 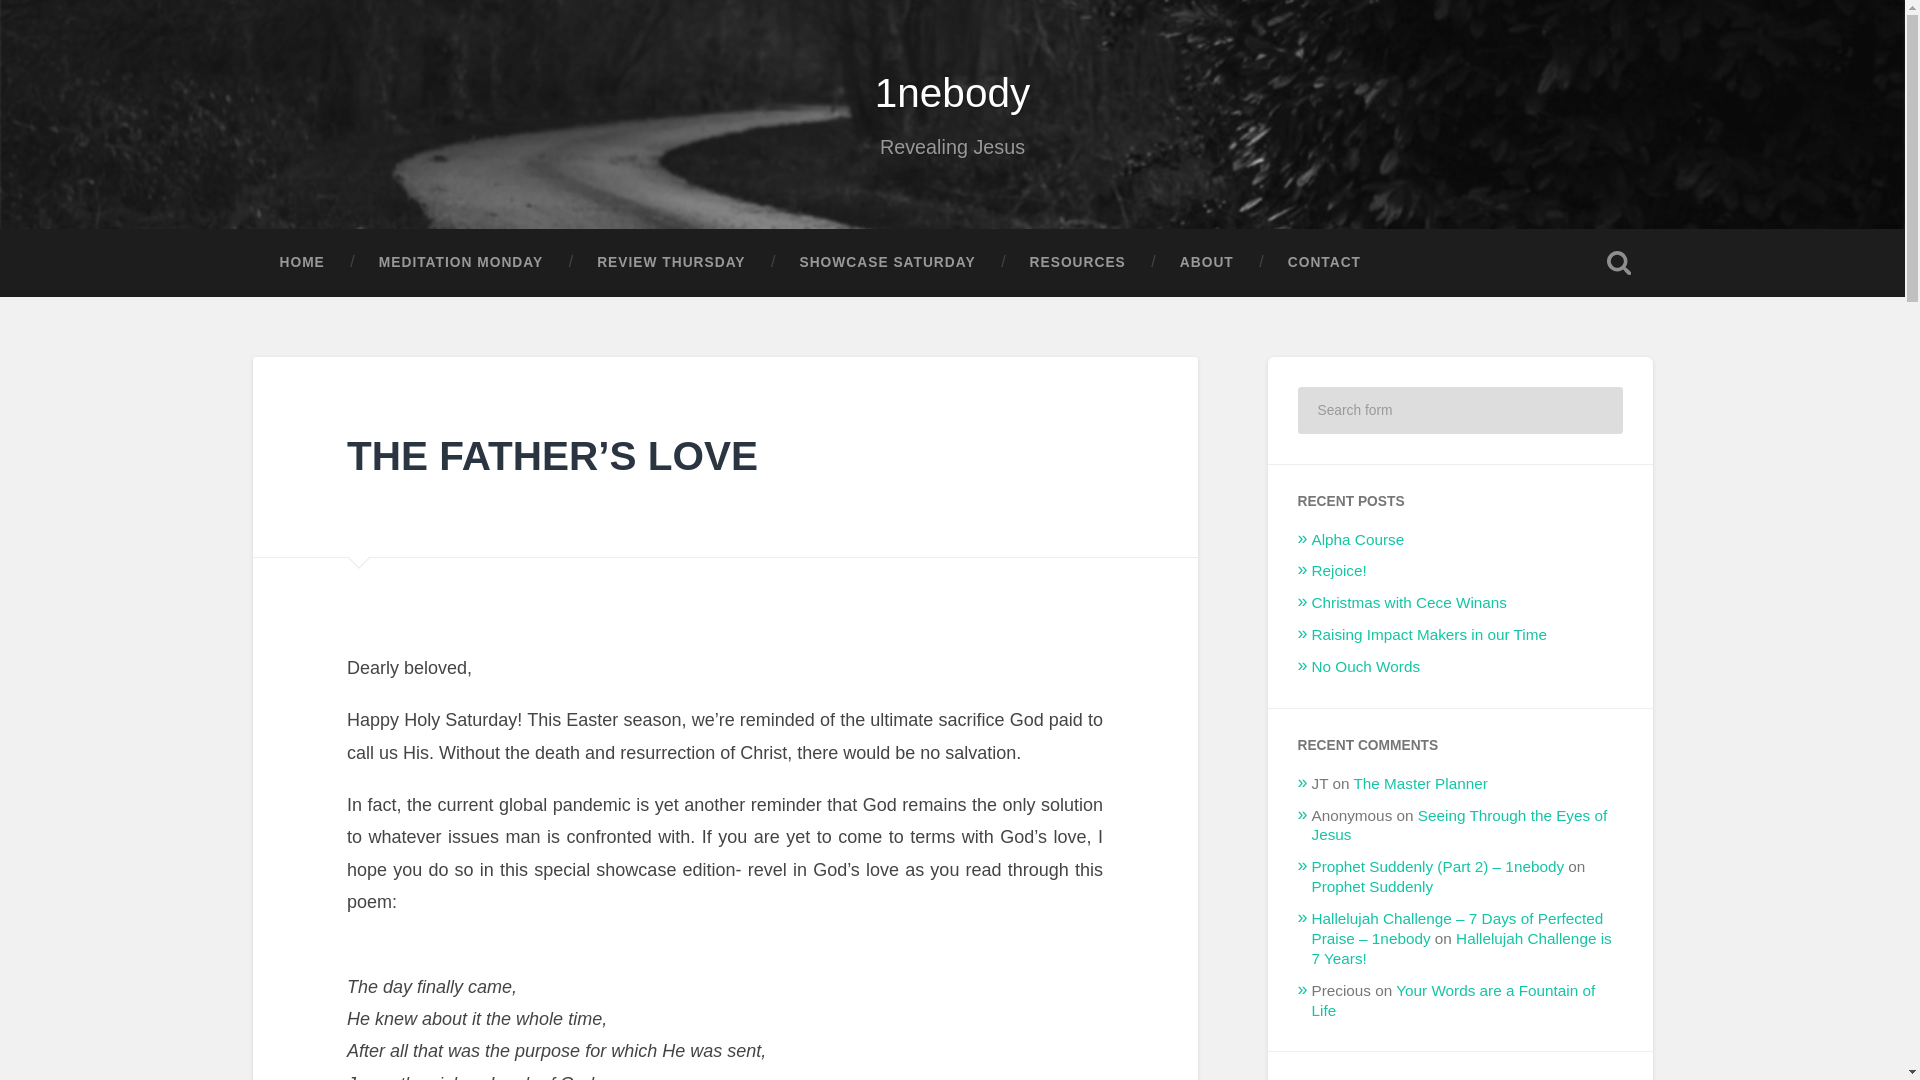 I want to click on HOME, so click(x=301, y=262).